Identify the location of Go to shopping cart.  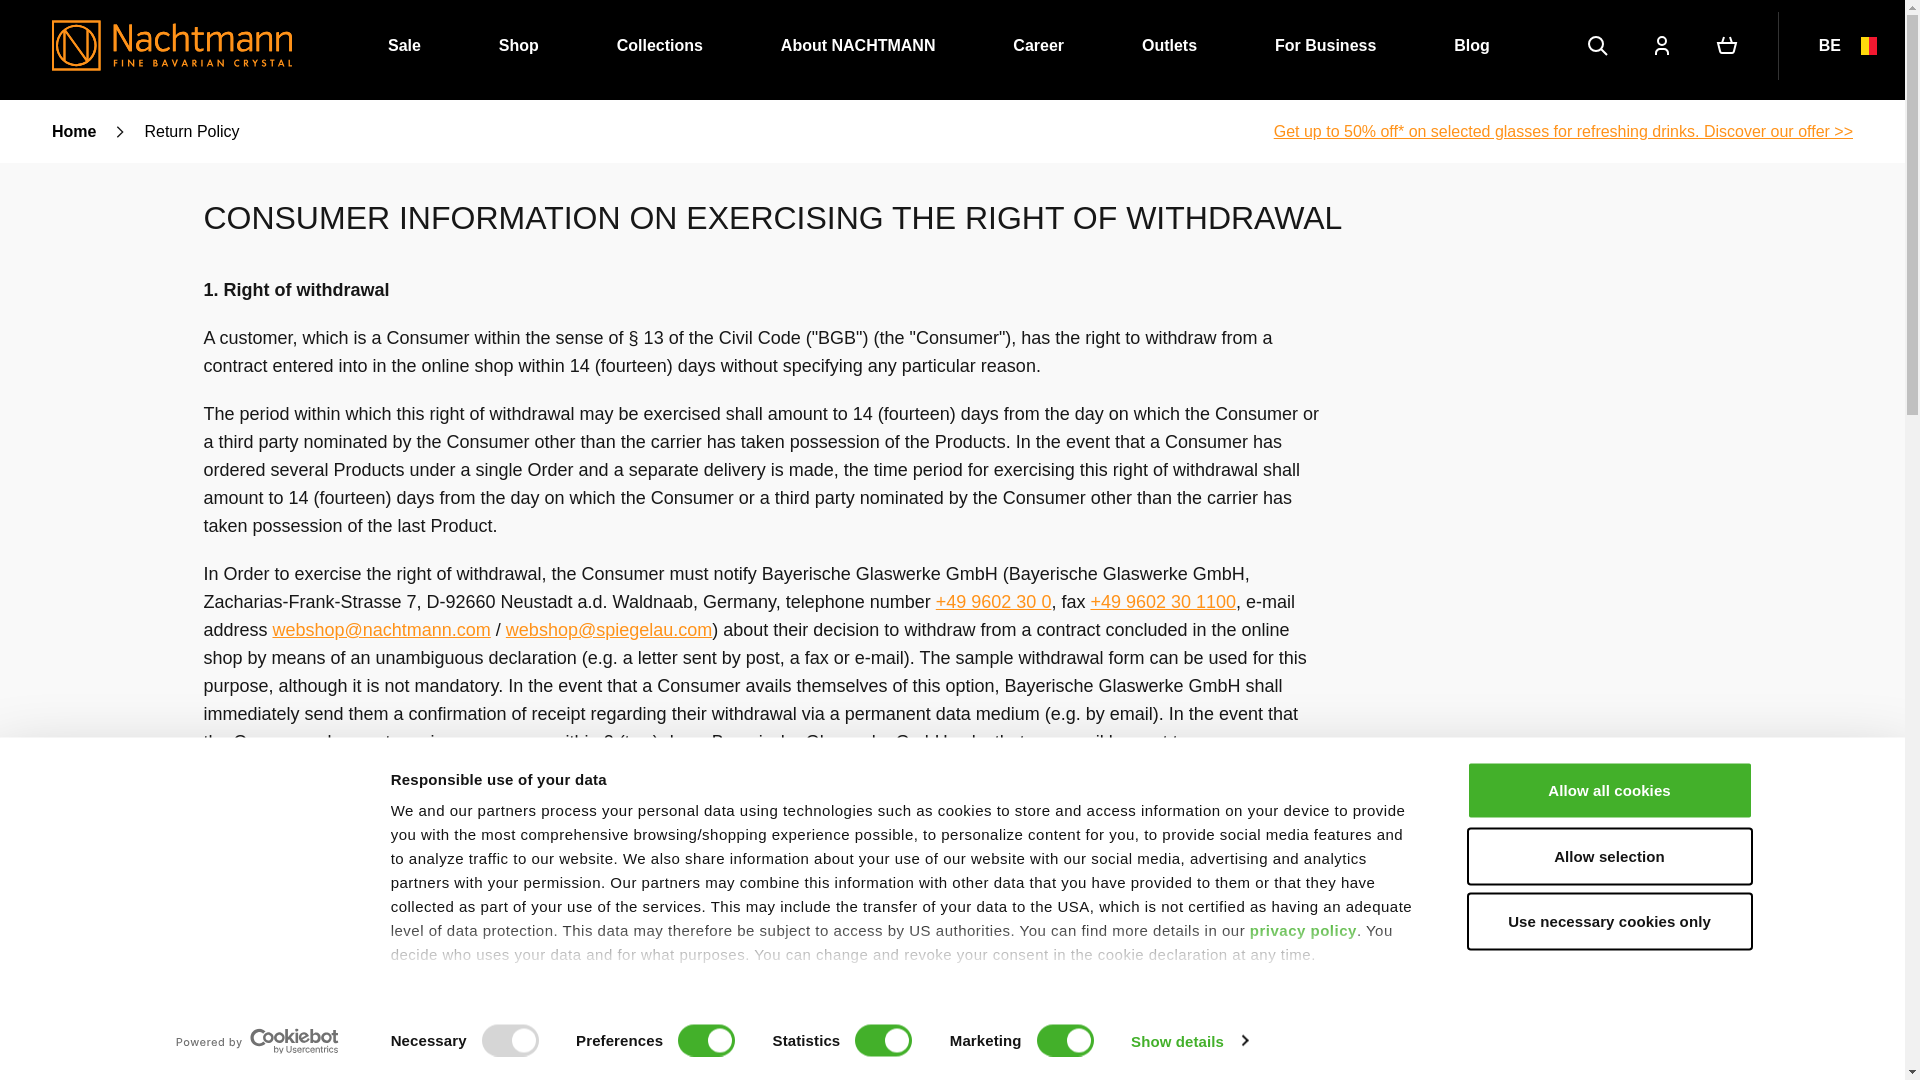
(1726, 46).